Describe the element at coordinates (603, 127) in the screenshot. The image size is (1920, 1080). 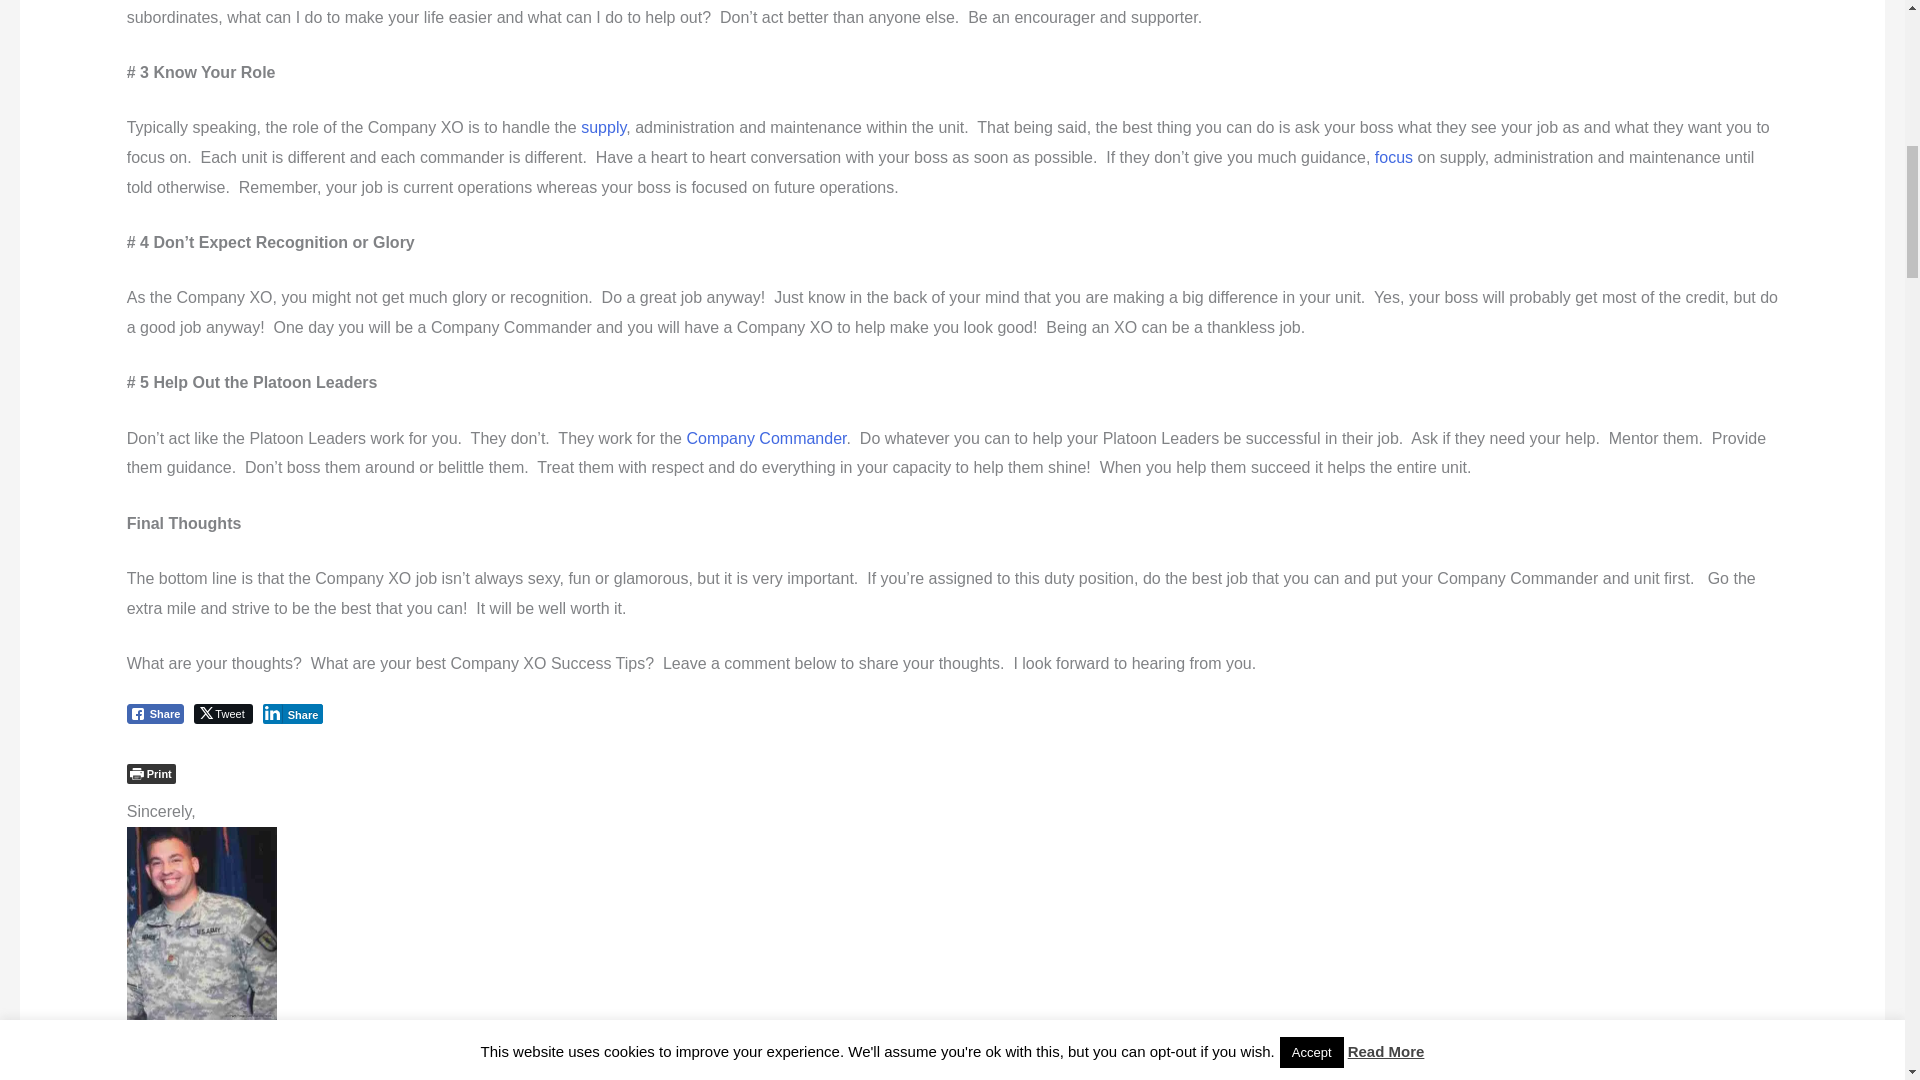
I see `supply` at that location.